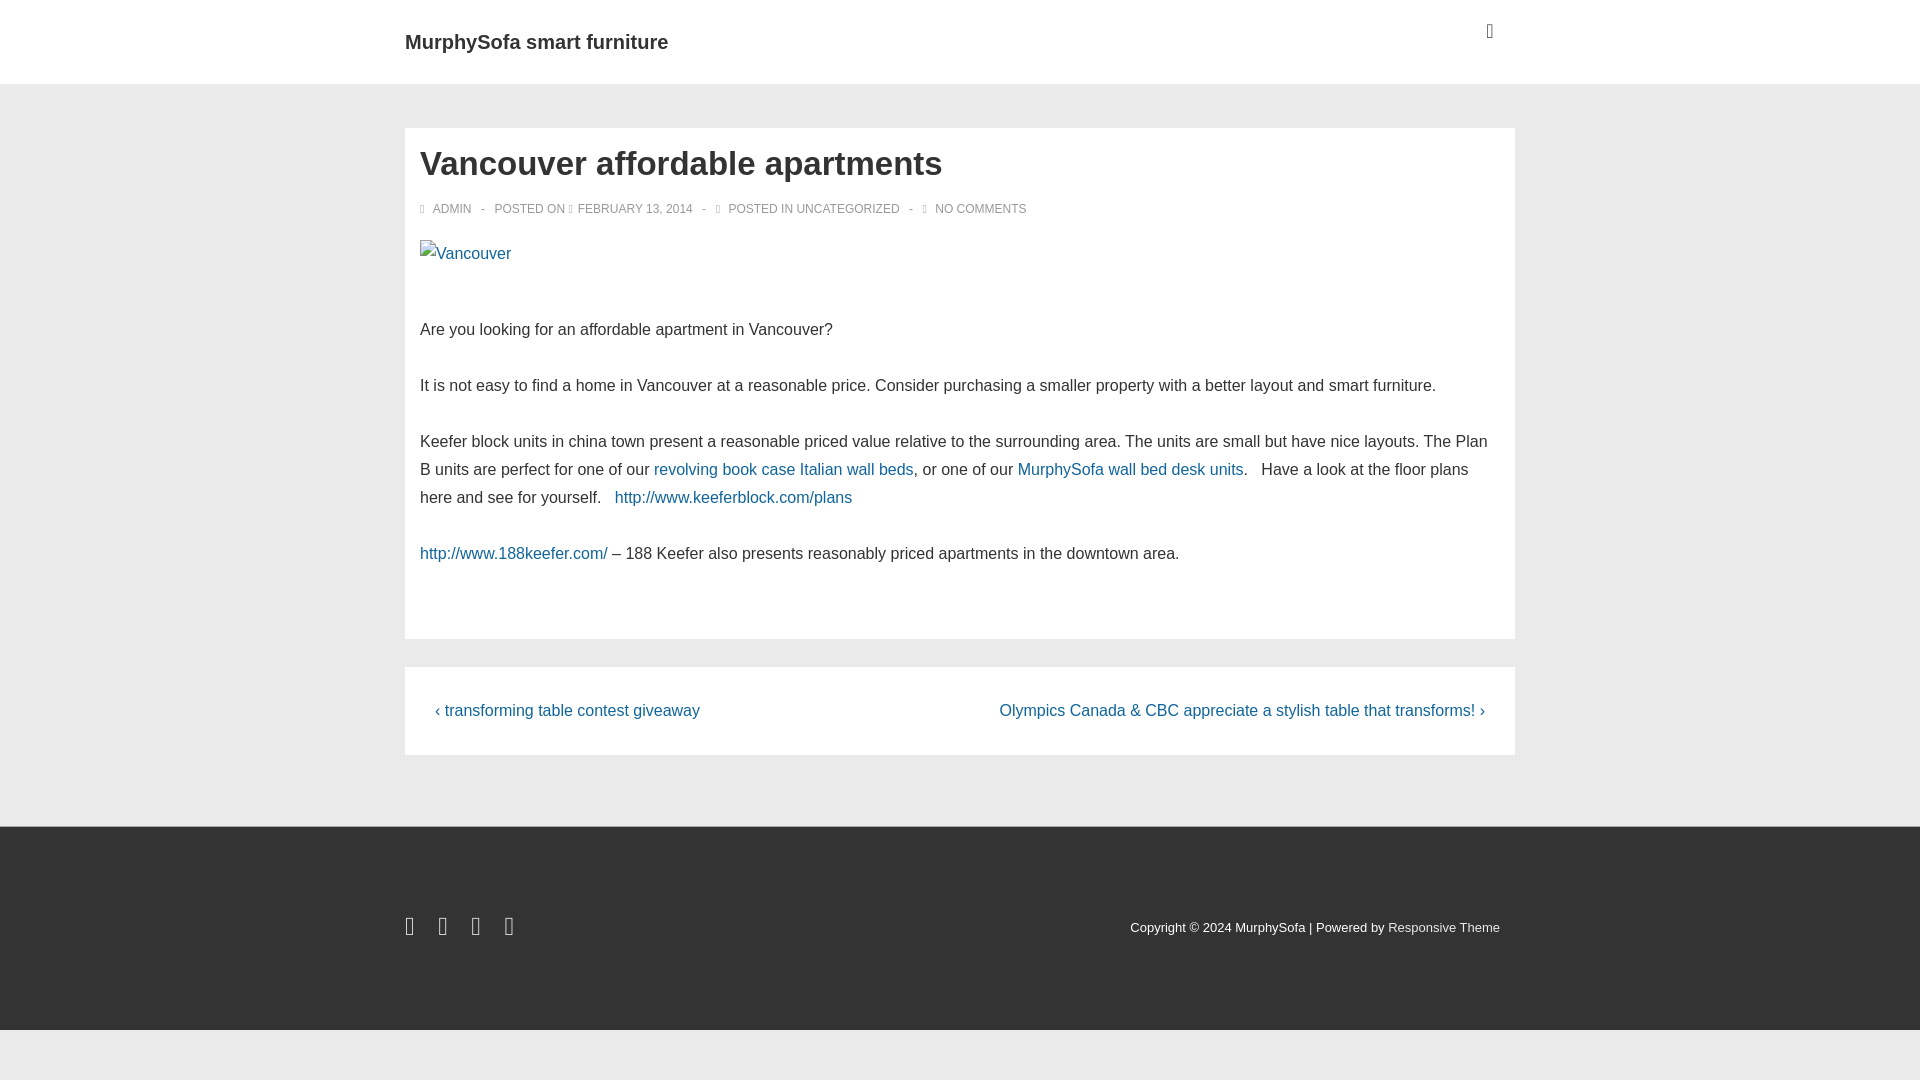 Image resolution: width=1920 pixels, height=1080 pixels. I want to click on revolving book case Italian wall beds, so click(784, 470).